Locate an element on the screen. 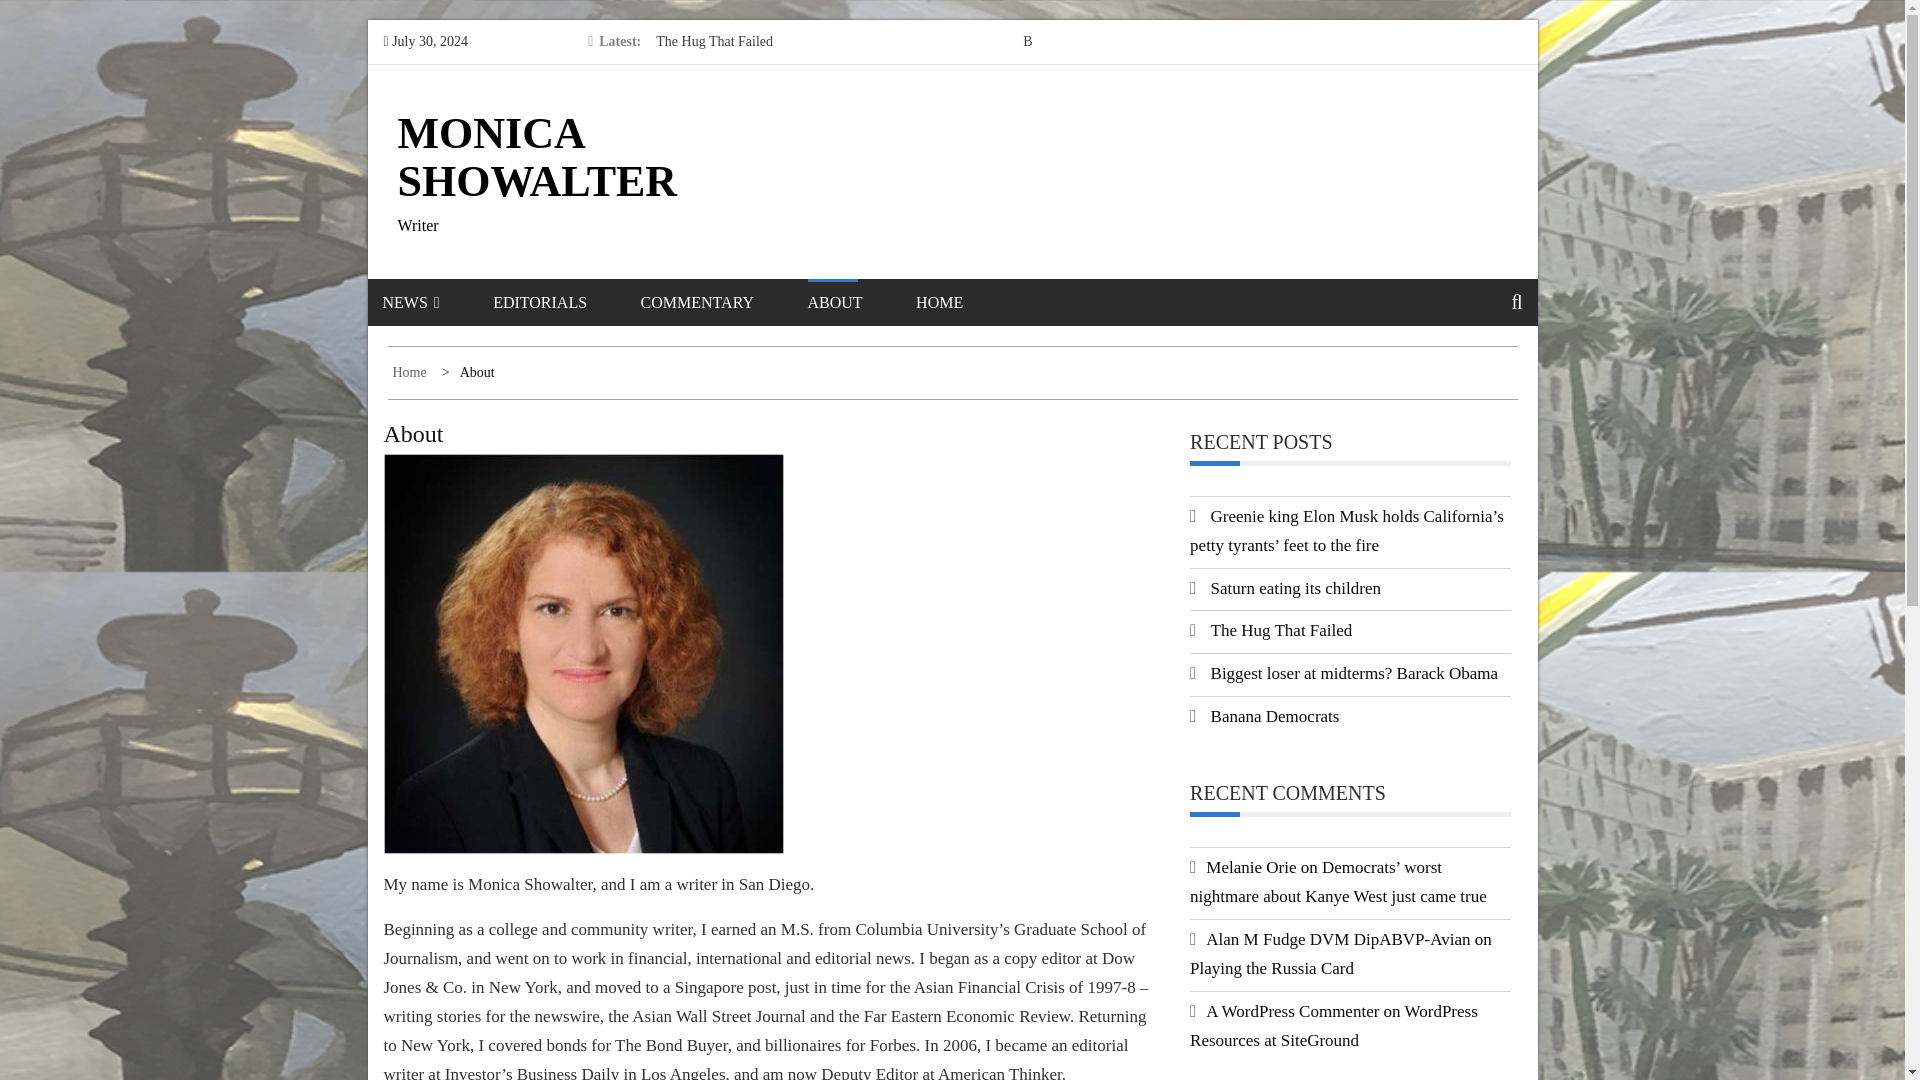  The Hug That Failed is located at coordinates (1282, 630).